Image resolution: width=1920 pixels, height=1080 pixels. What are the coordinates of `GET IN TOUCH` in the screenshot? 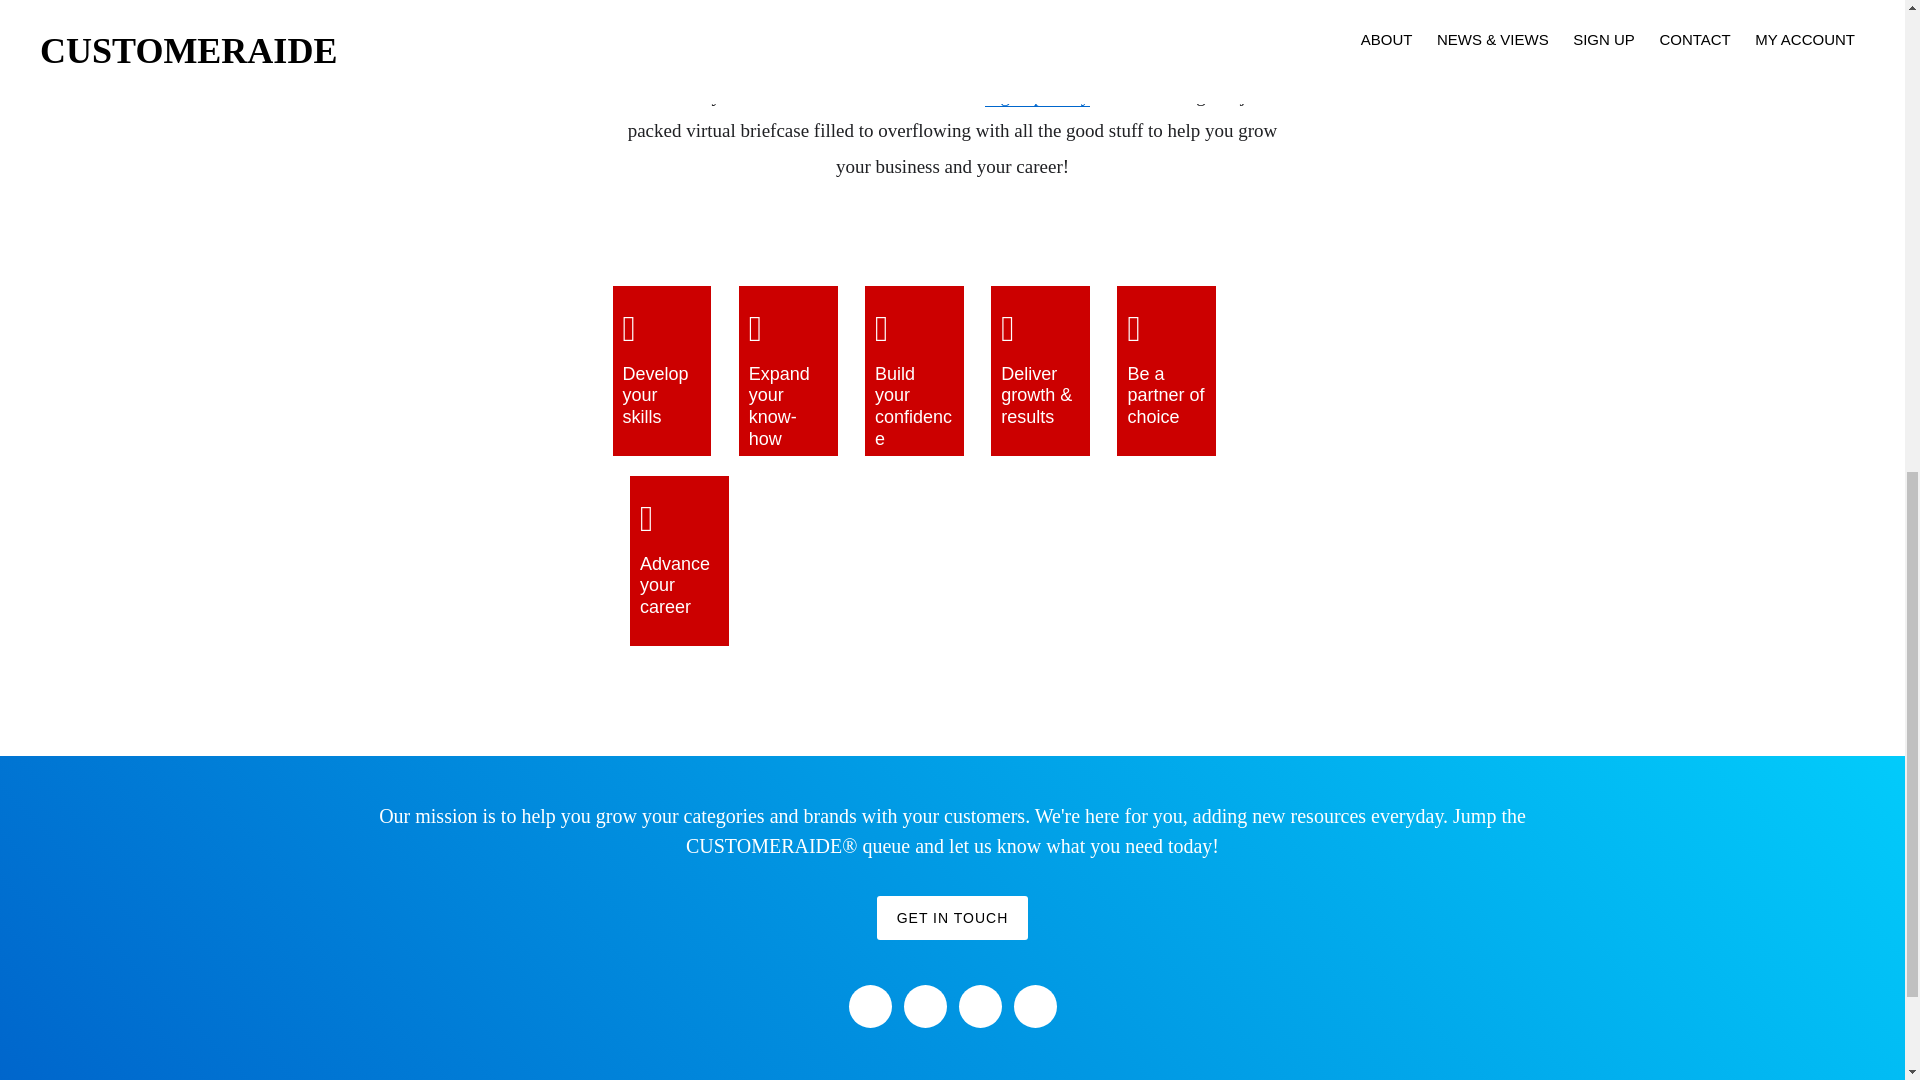 It's located at (953, 918).